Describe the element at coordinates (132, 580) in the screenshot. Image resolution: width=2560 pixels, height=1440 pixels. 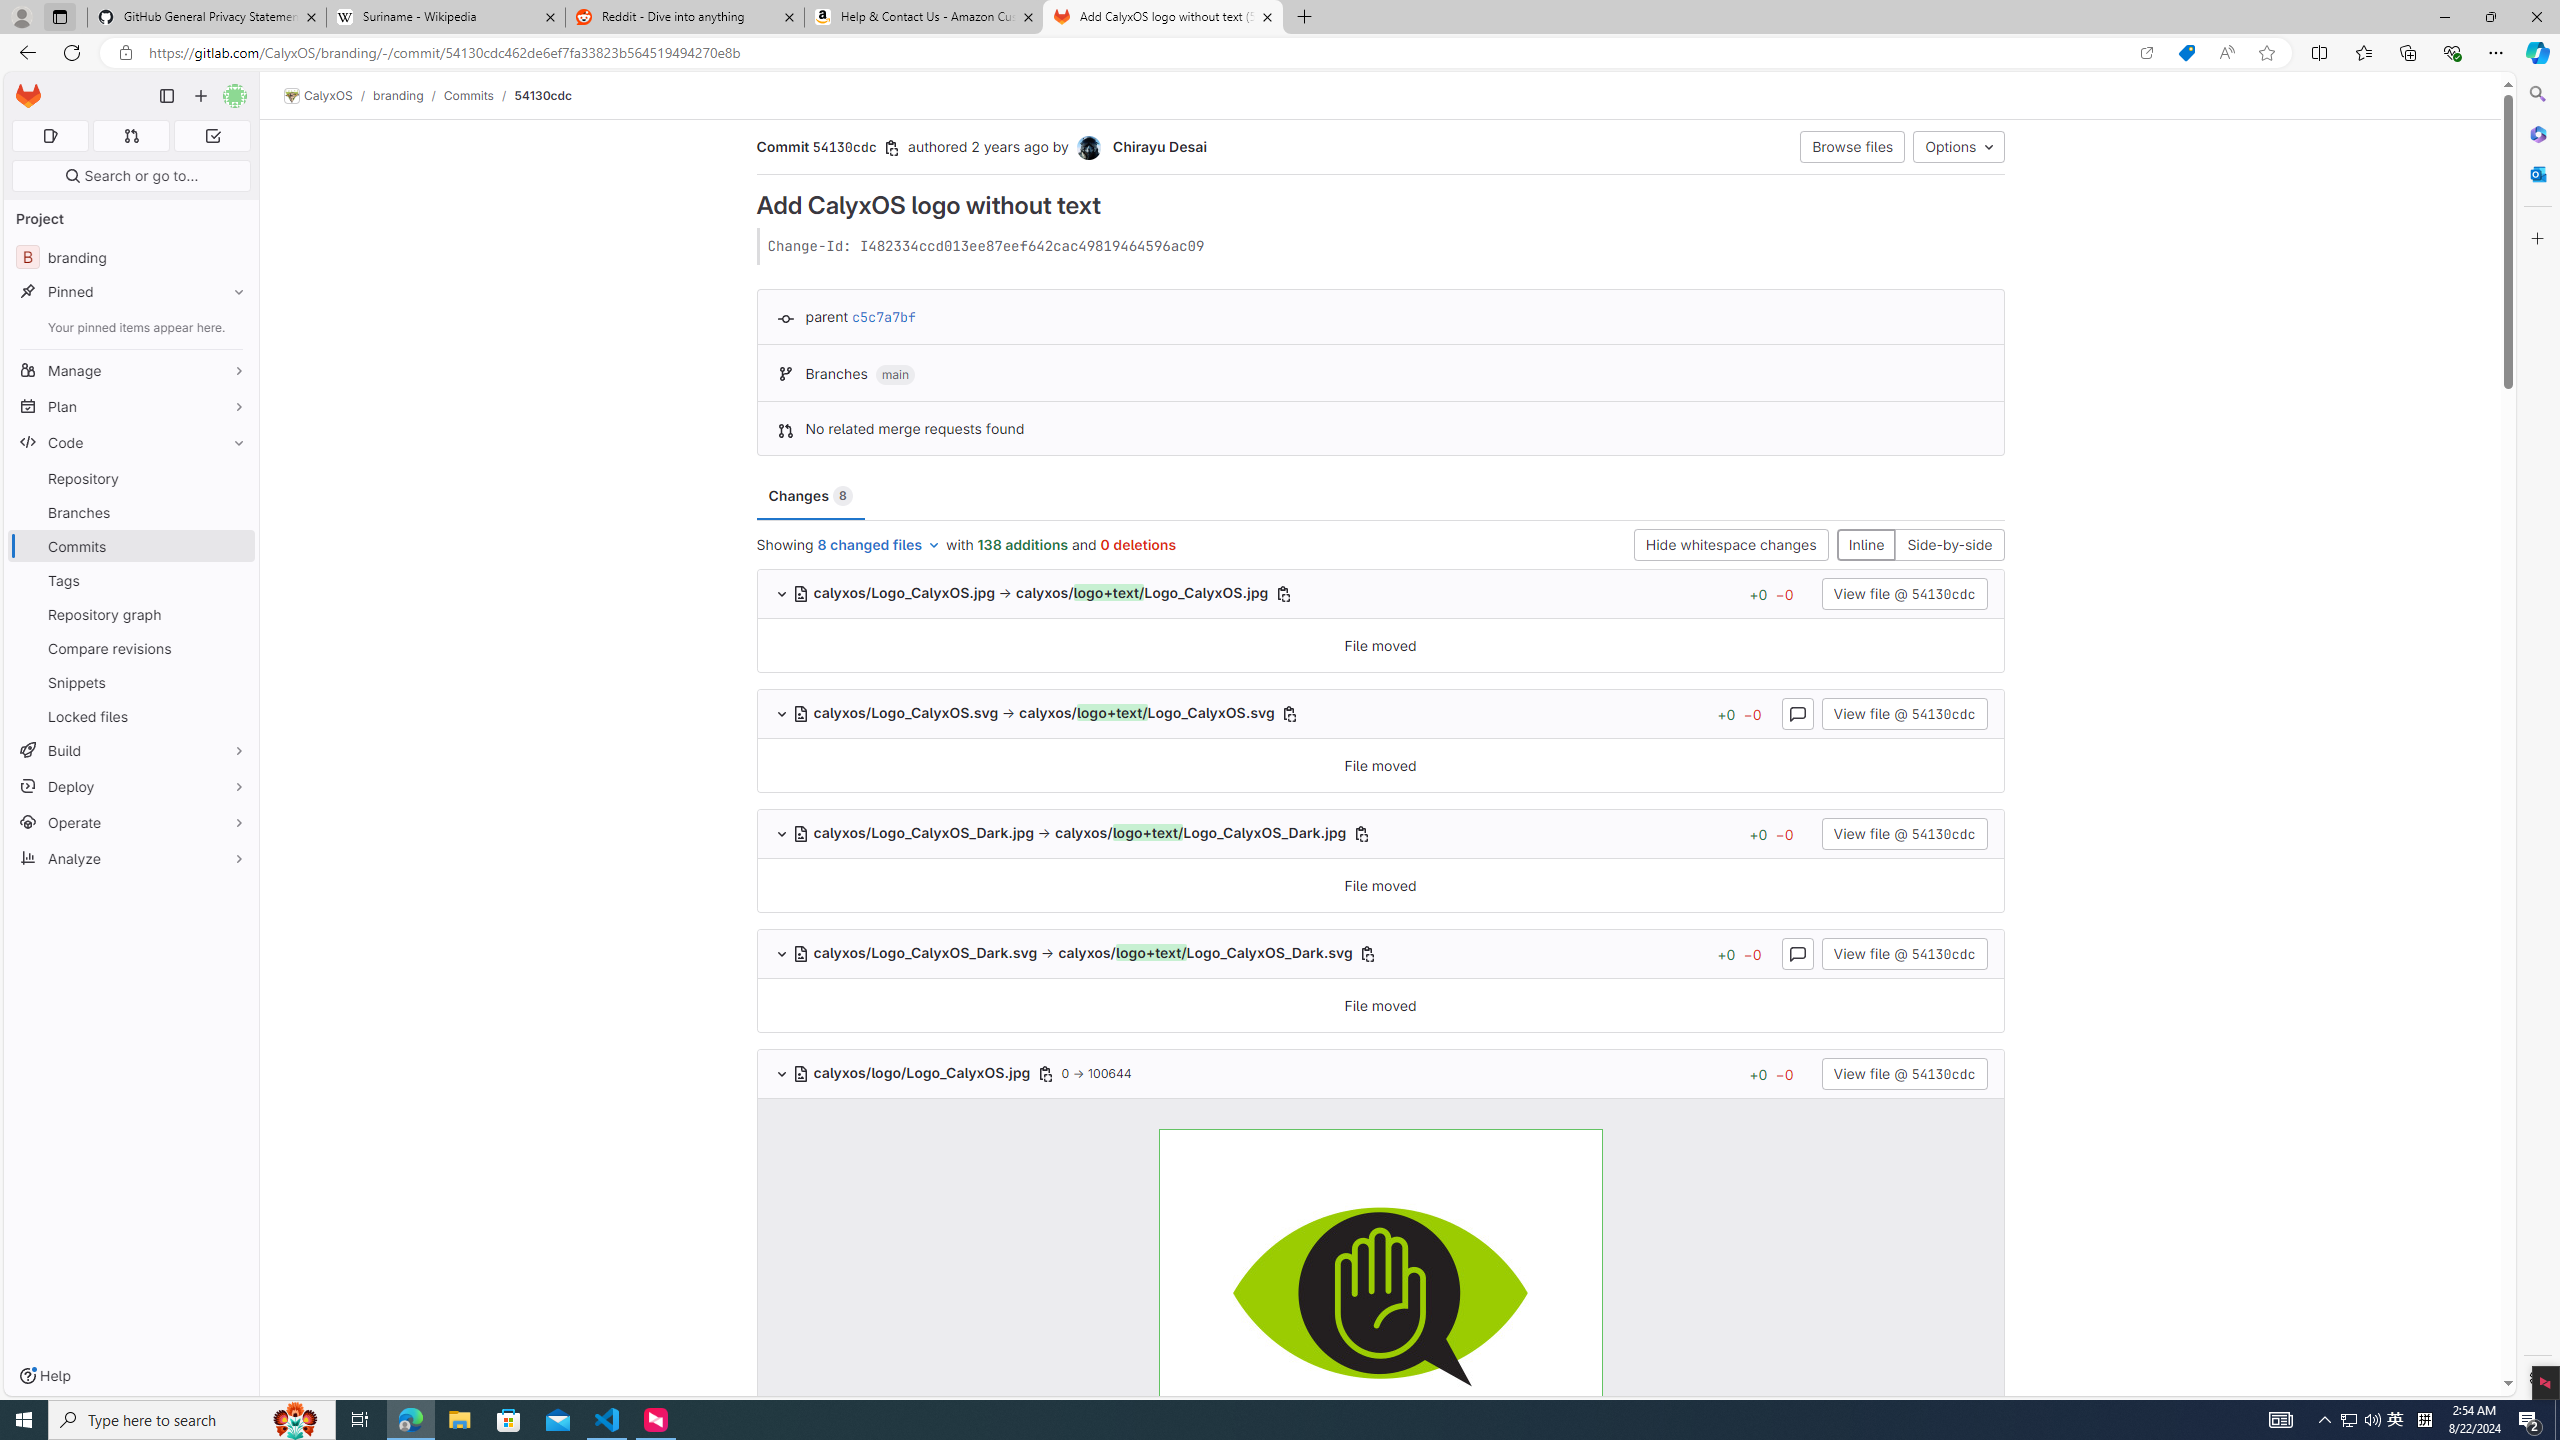
I see `Tags` at that location.